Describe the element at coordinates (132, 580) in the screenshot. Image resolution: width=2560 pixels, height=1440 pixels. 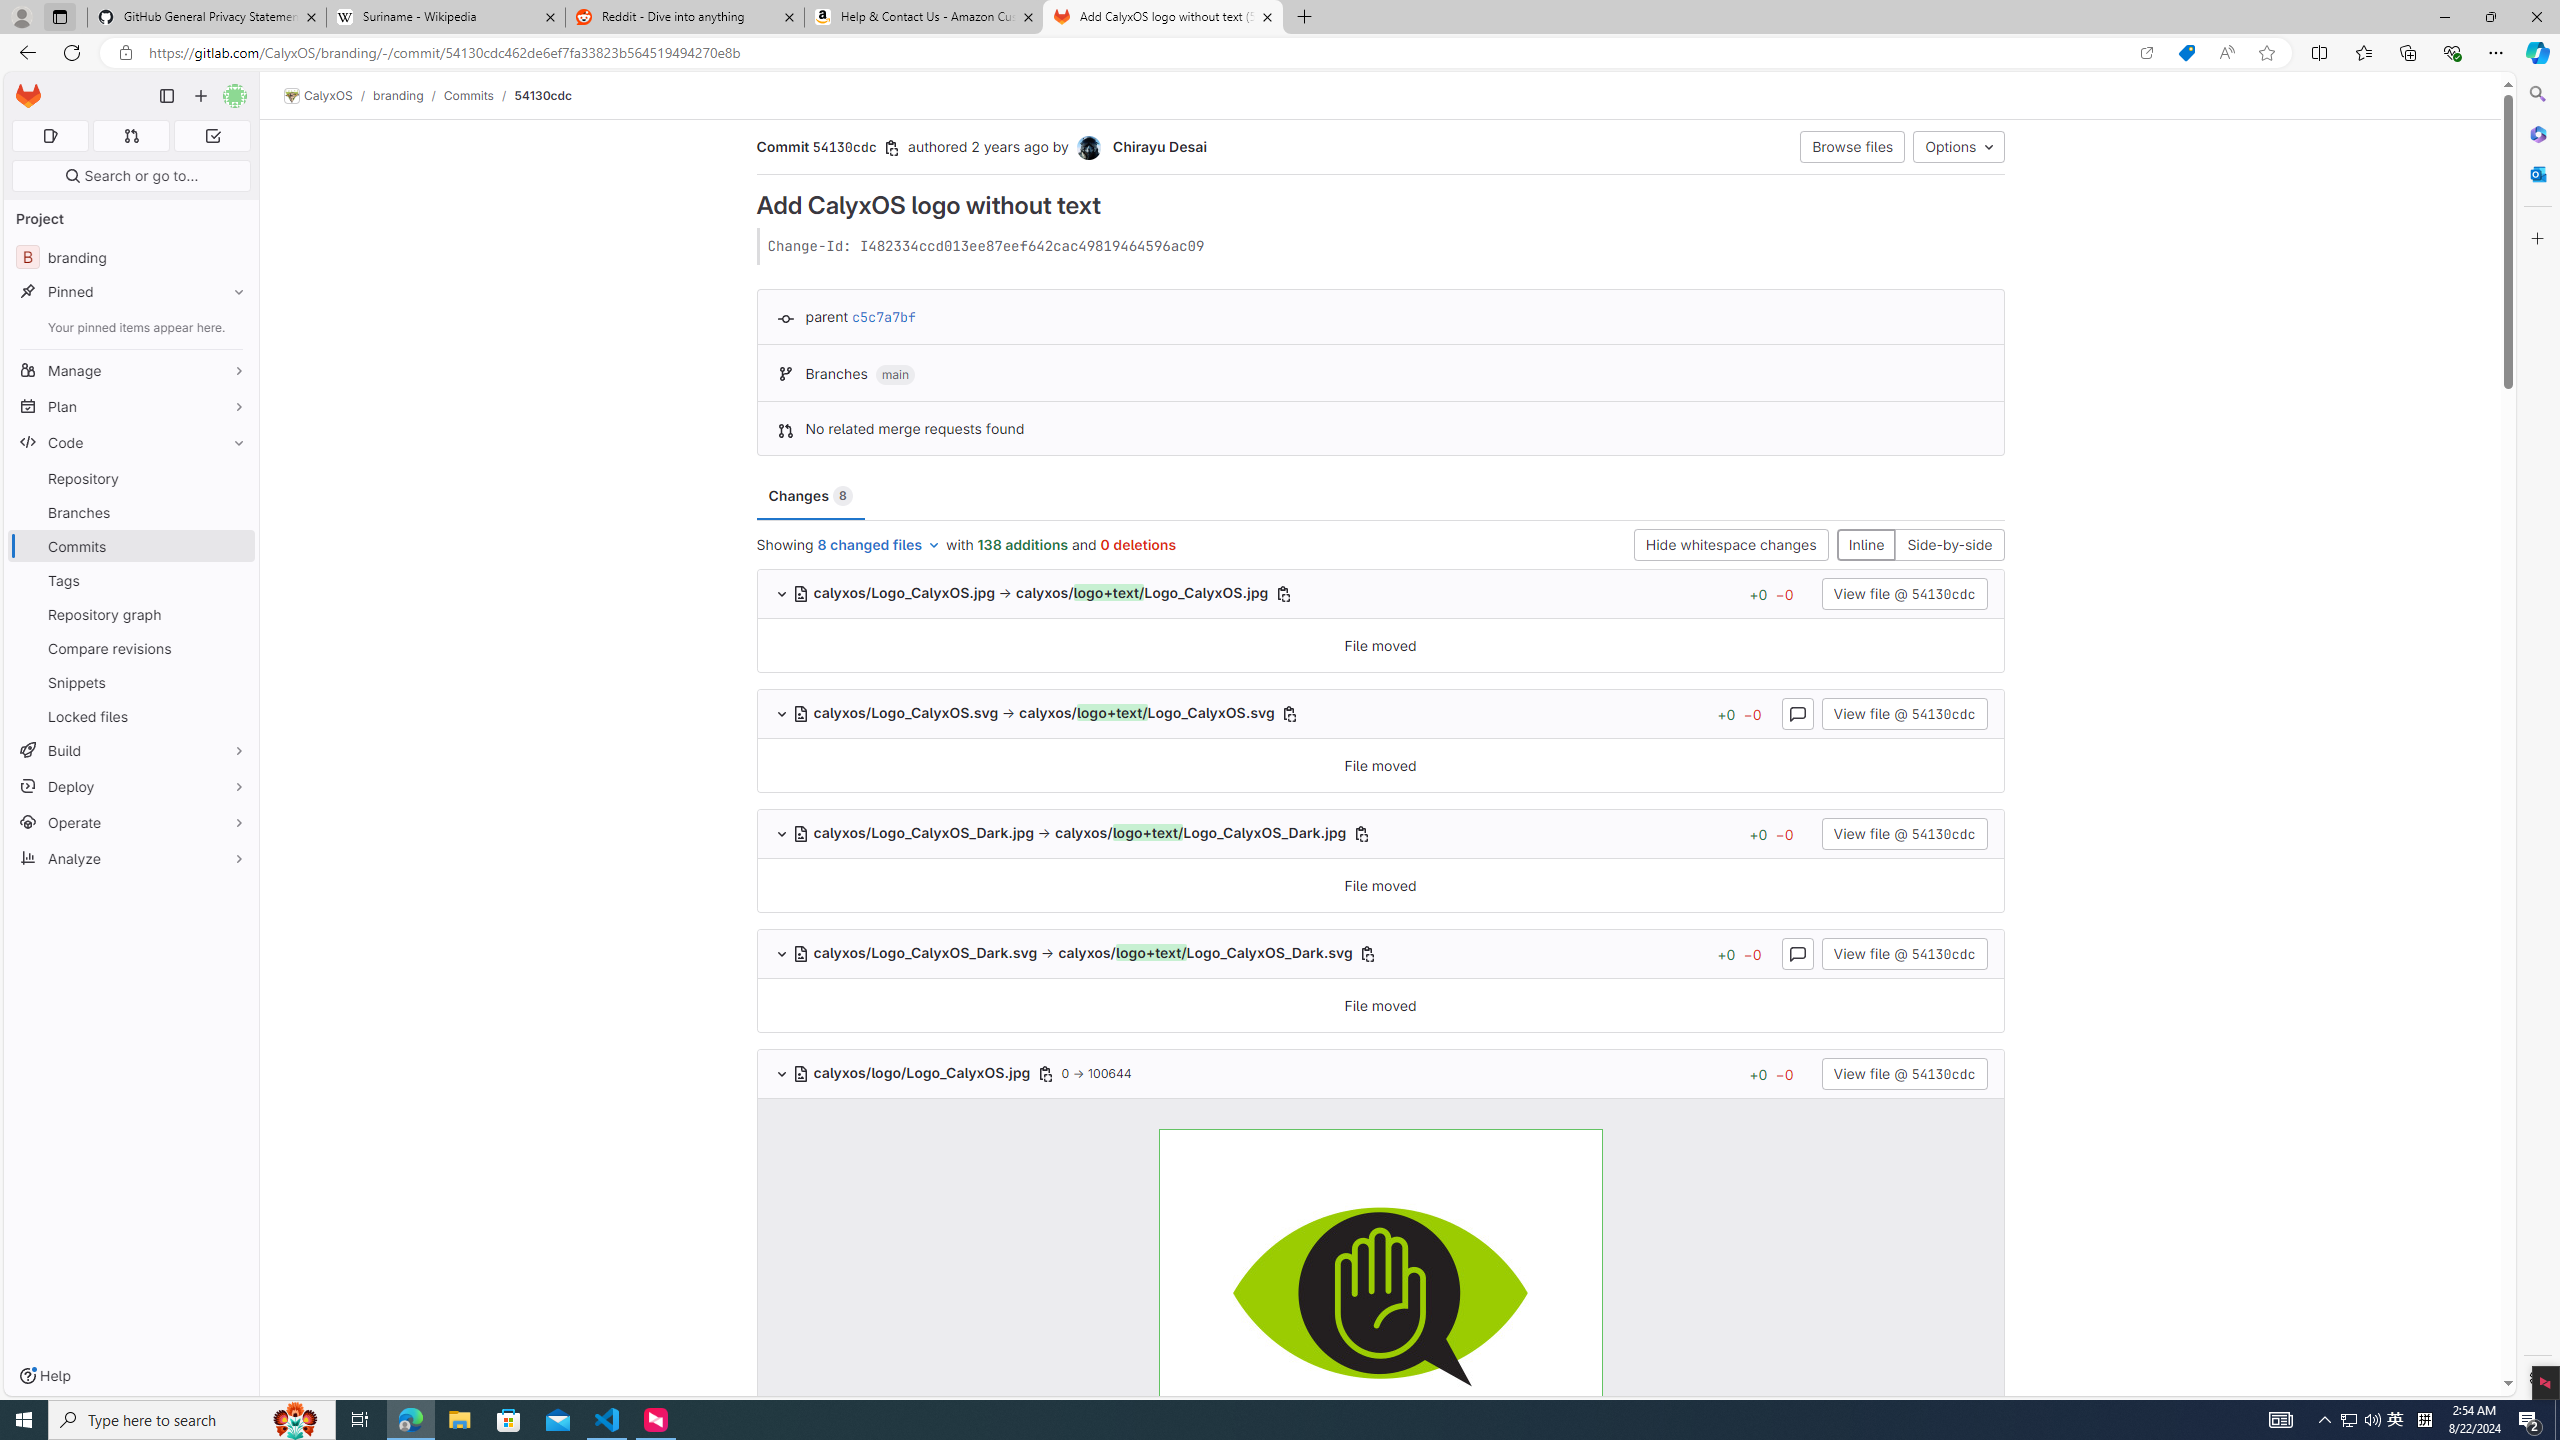
I see `Tags` at that location.